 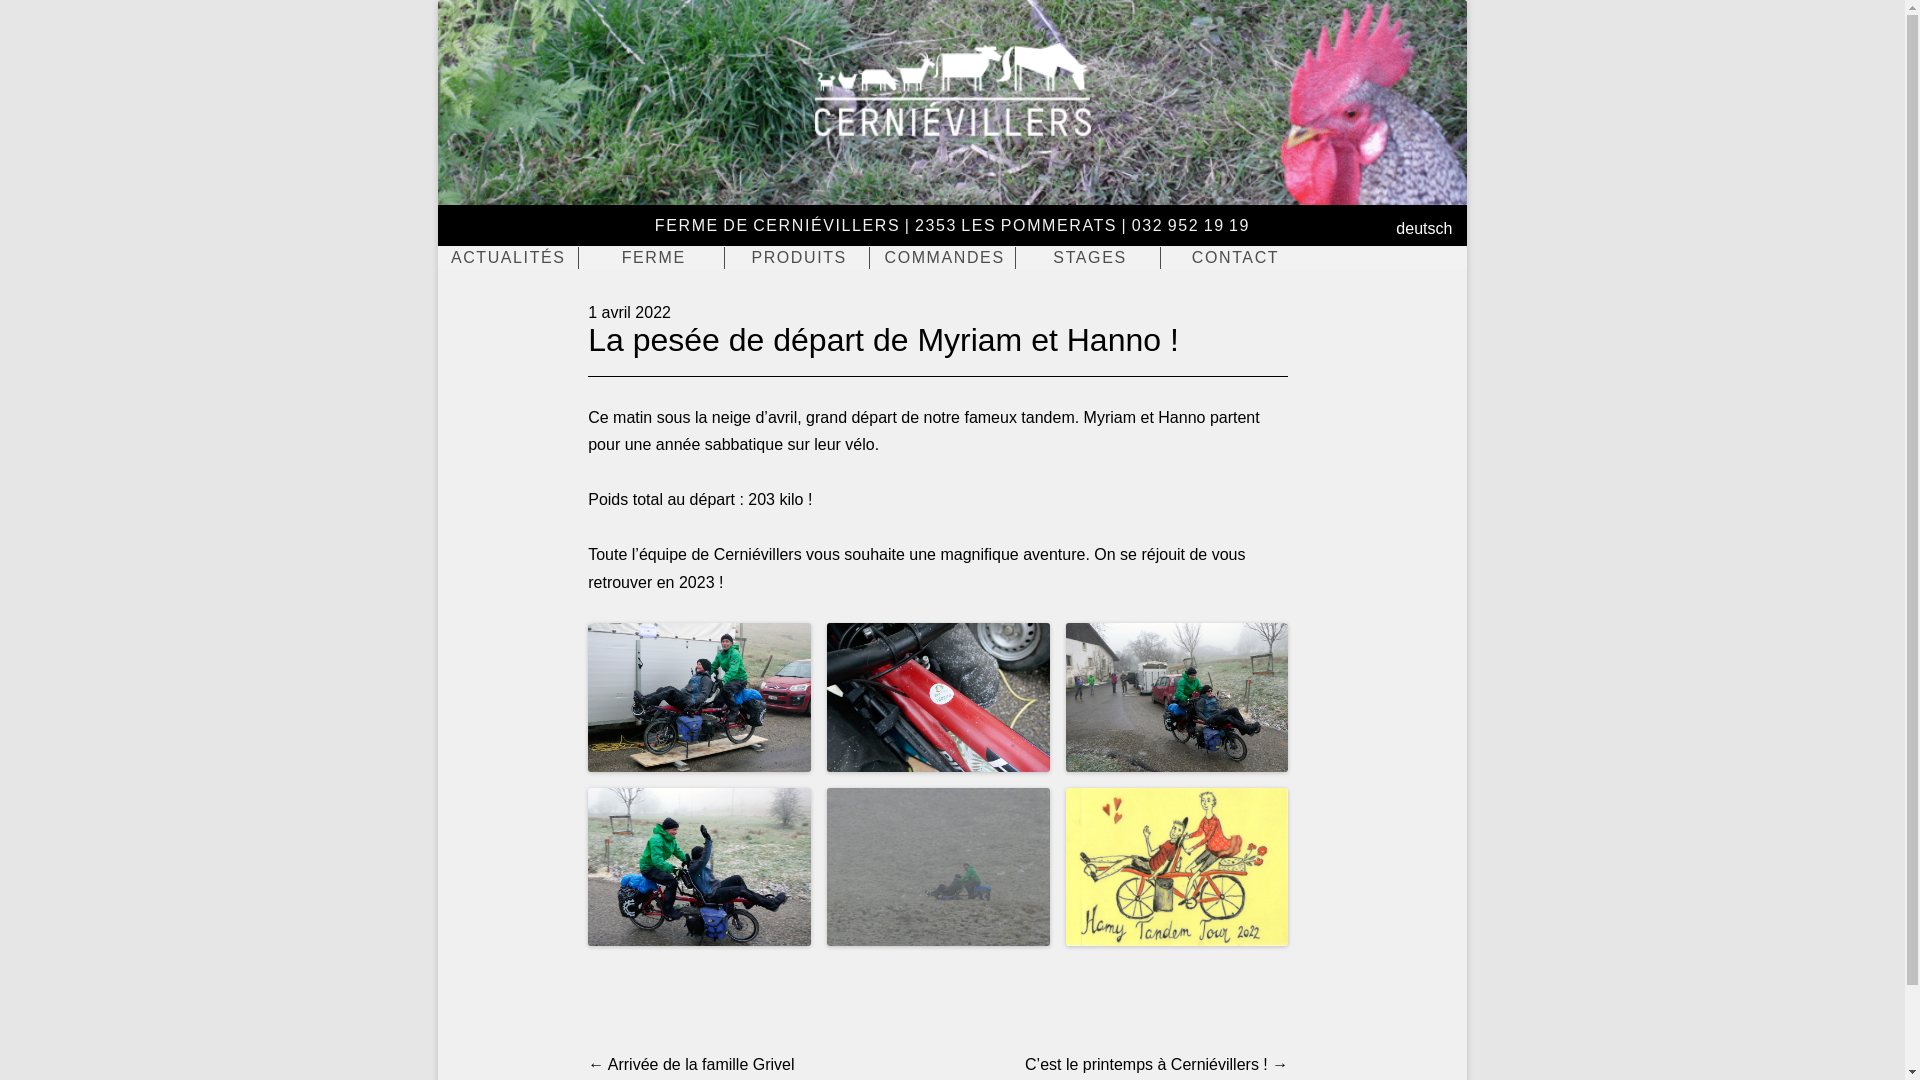 What do you see at coordinates (799, 258) in the screenshot?
I see `PRODUITS` at bounding box center [799, 258].